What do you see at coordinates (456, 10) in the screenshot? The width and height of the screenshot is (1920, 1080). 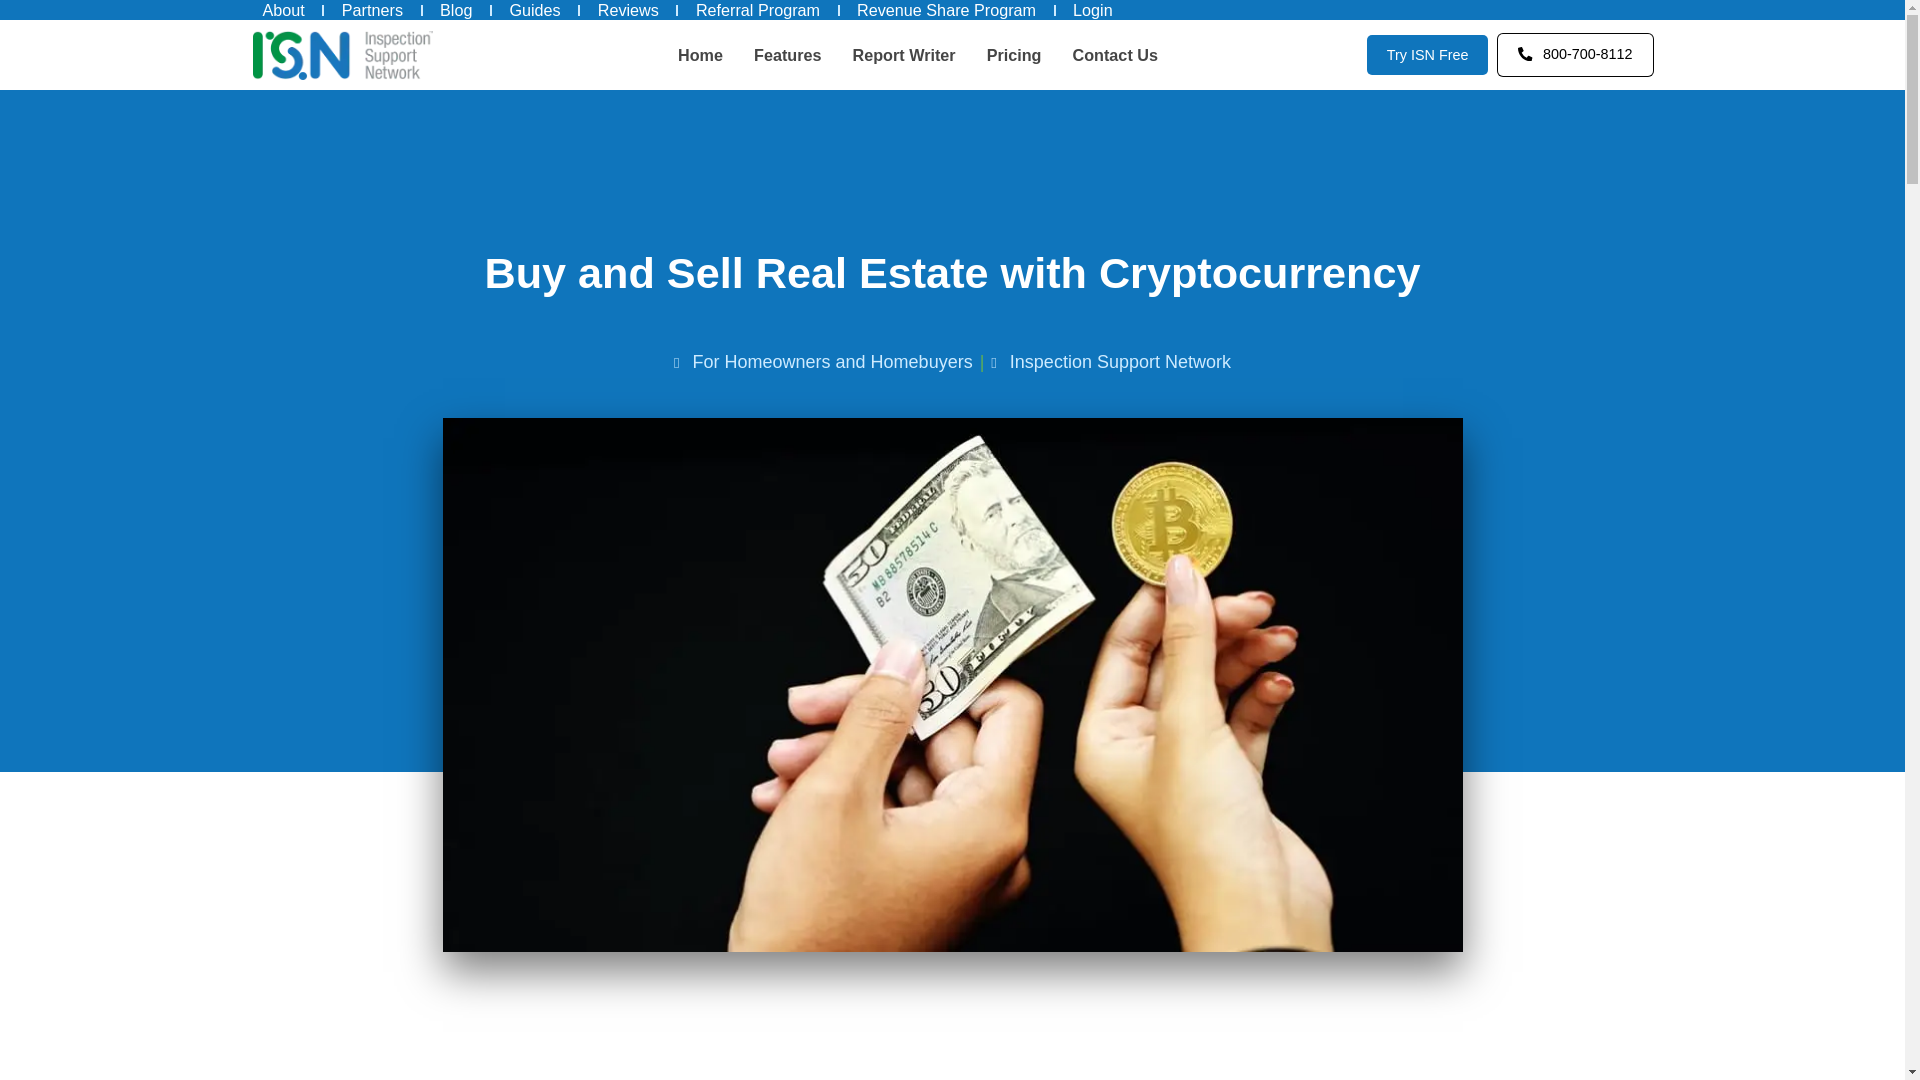 I see `Blog` at bounding box center [456, 10].